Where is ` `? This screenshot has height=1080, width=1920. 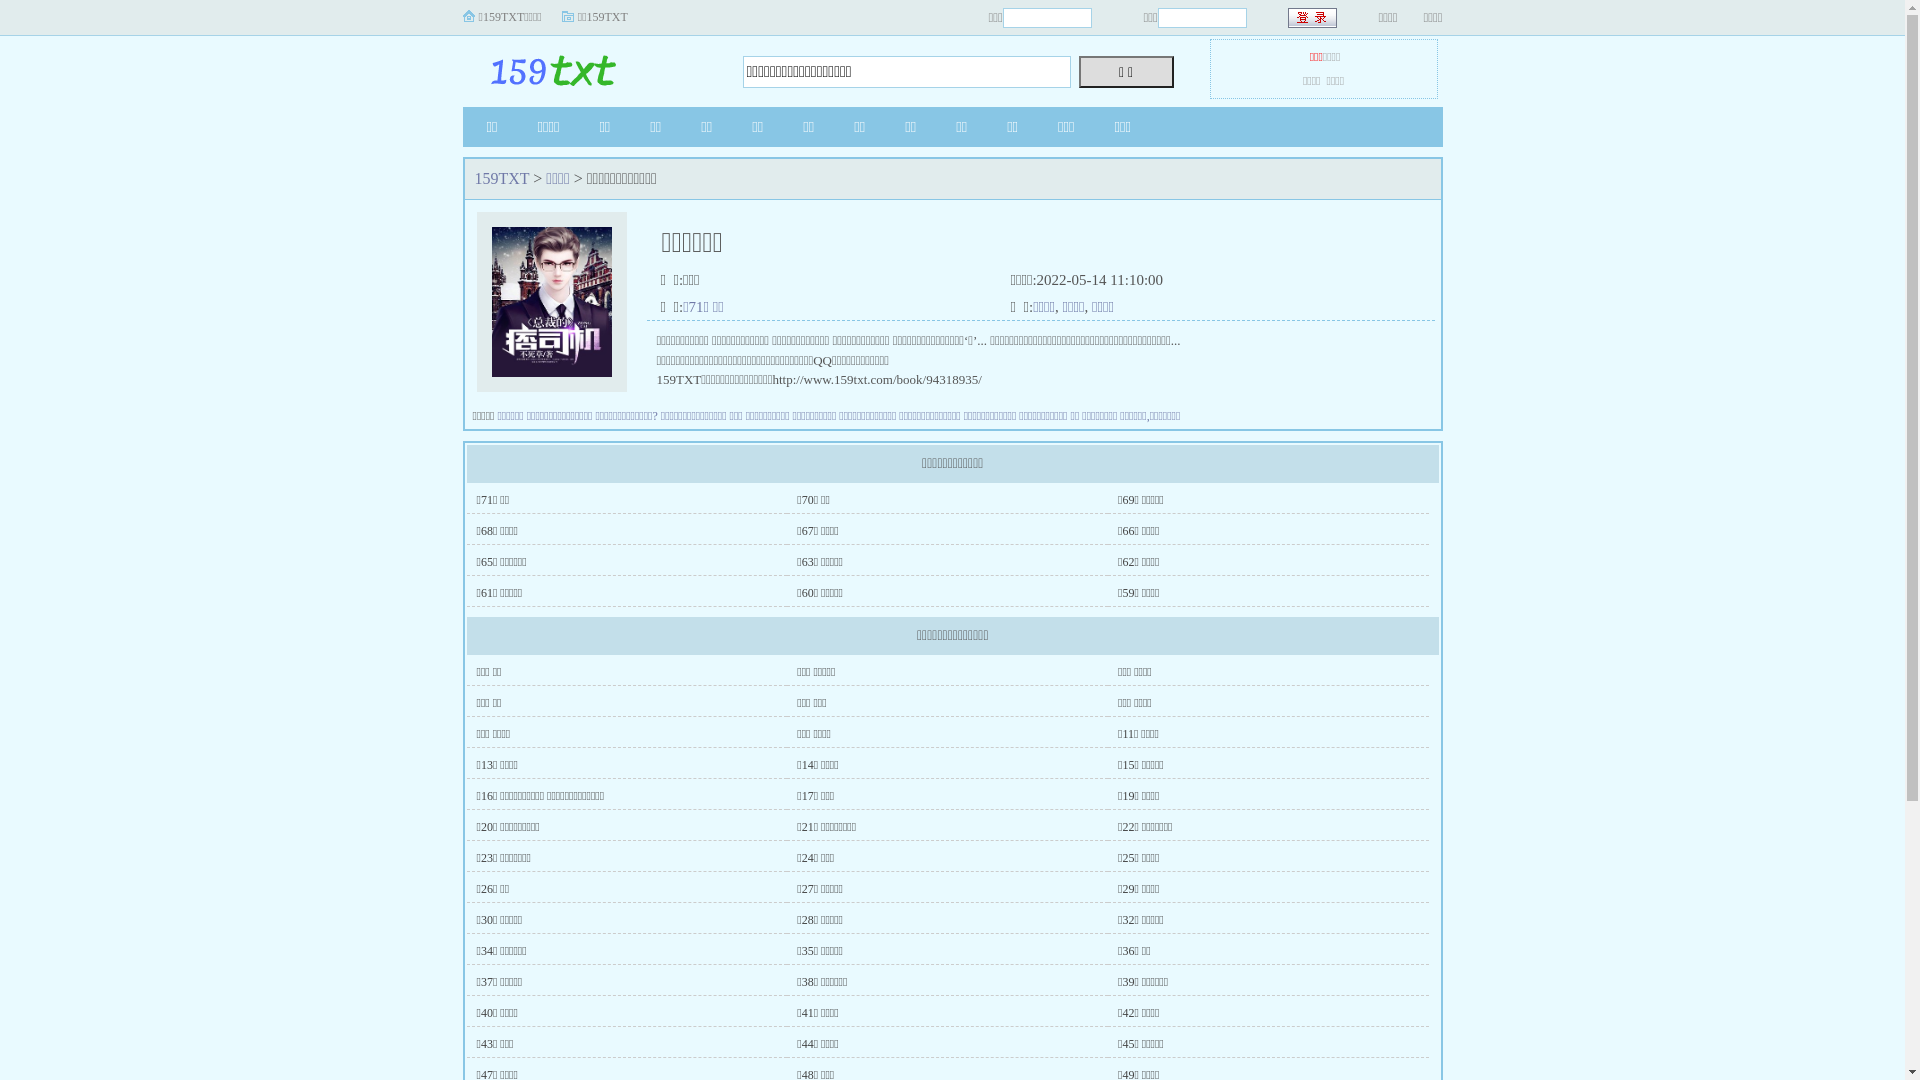
  is located at coordinates (1314, 18).